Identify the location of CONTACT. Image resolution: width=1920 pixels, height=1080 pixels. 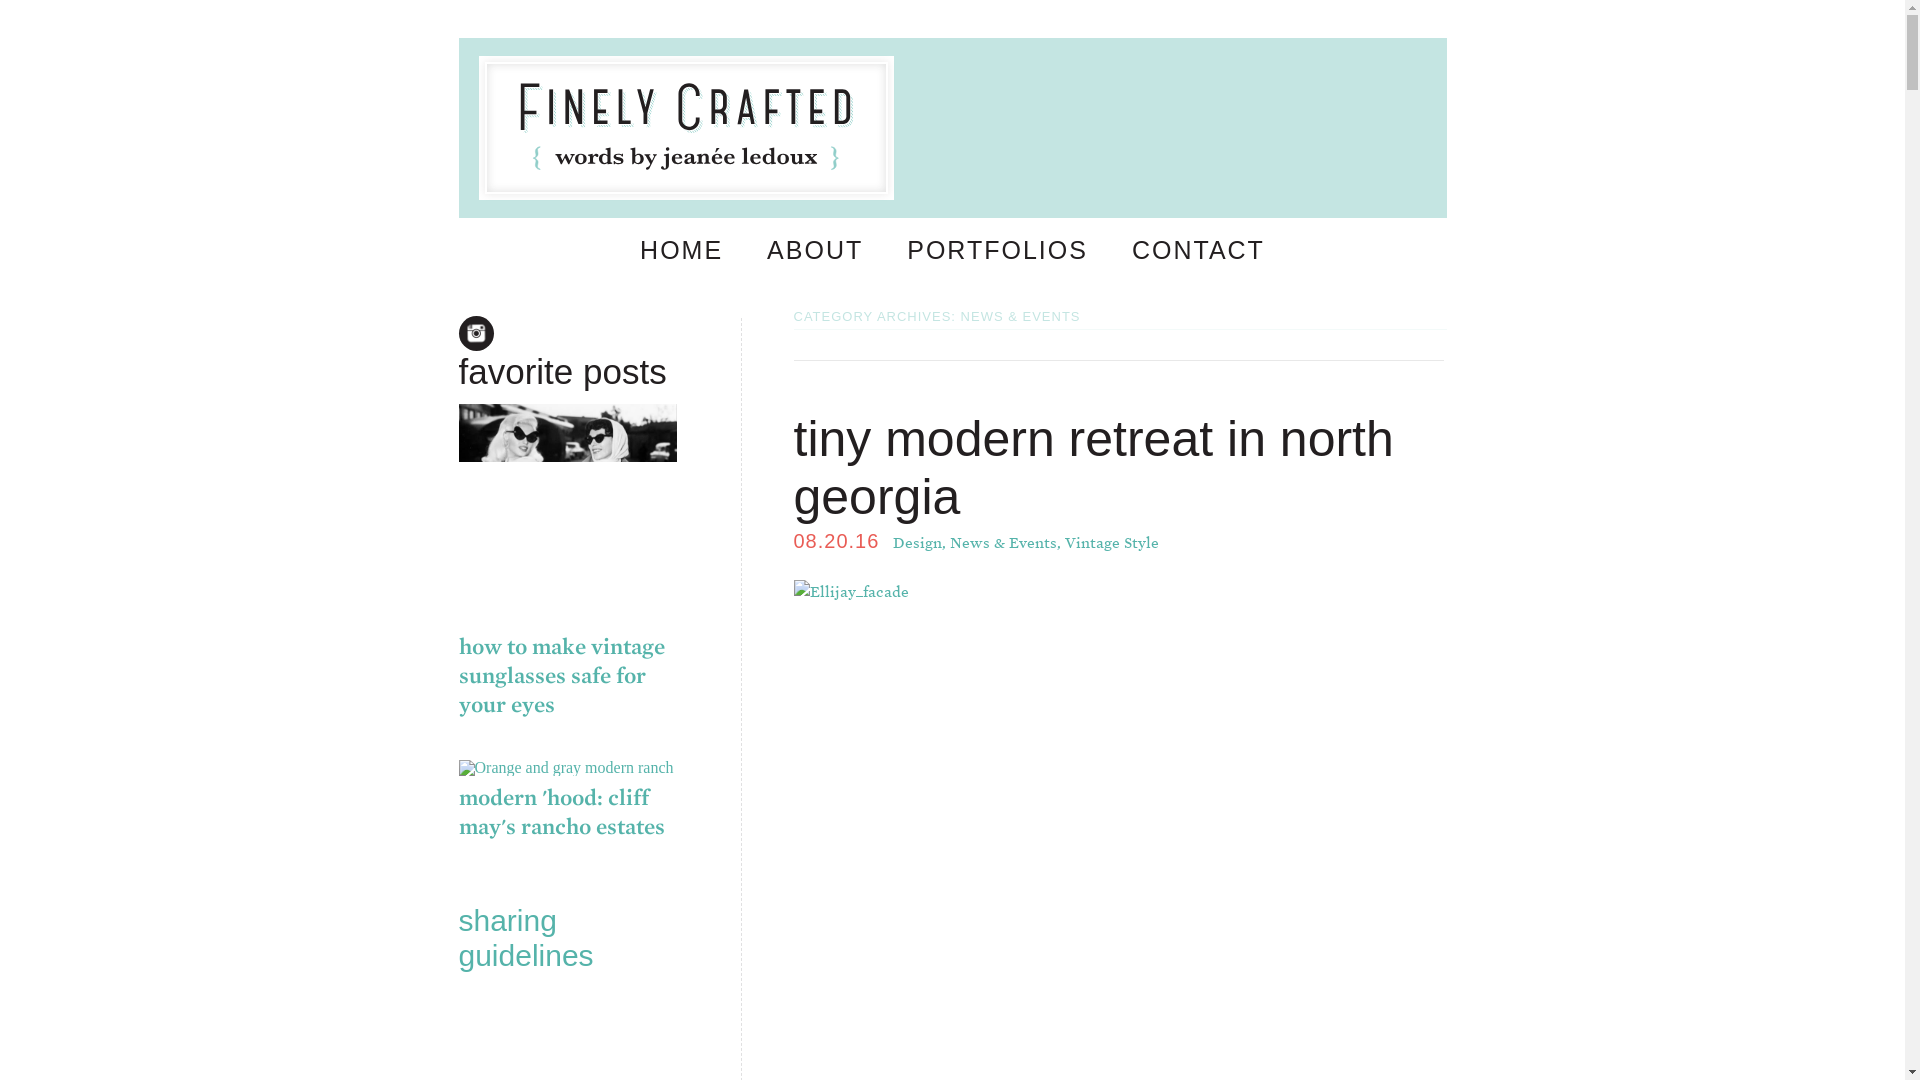
(1198, 250).